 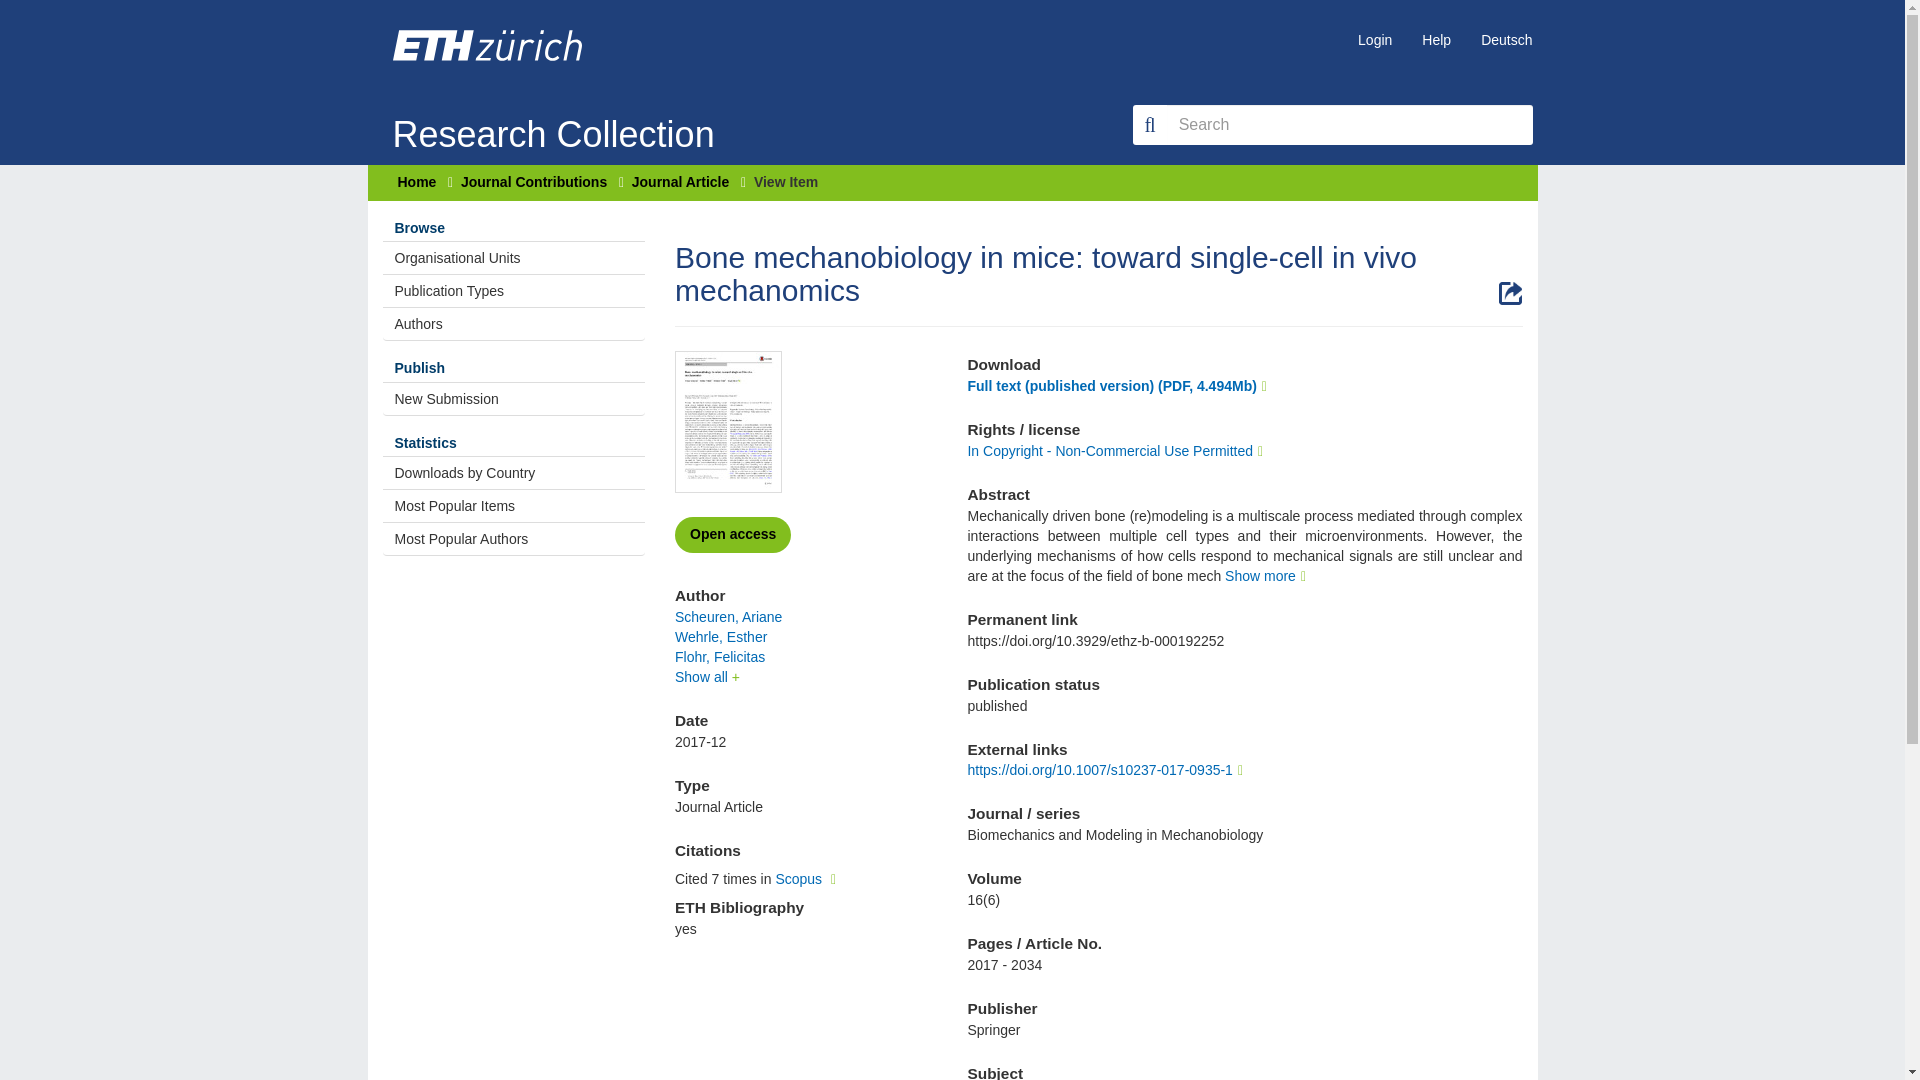 What do you see at coordinates (514, 258) in the screenshot?
I see `Organisational Units` at bounding box center [514, 258].